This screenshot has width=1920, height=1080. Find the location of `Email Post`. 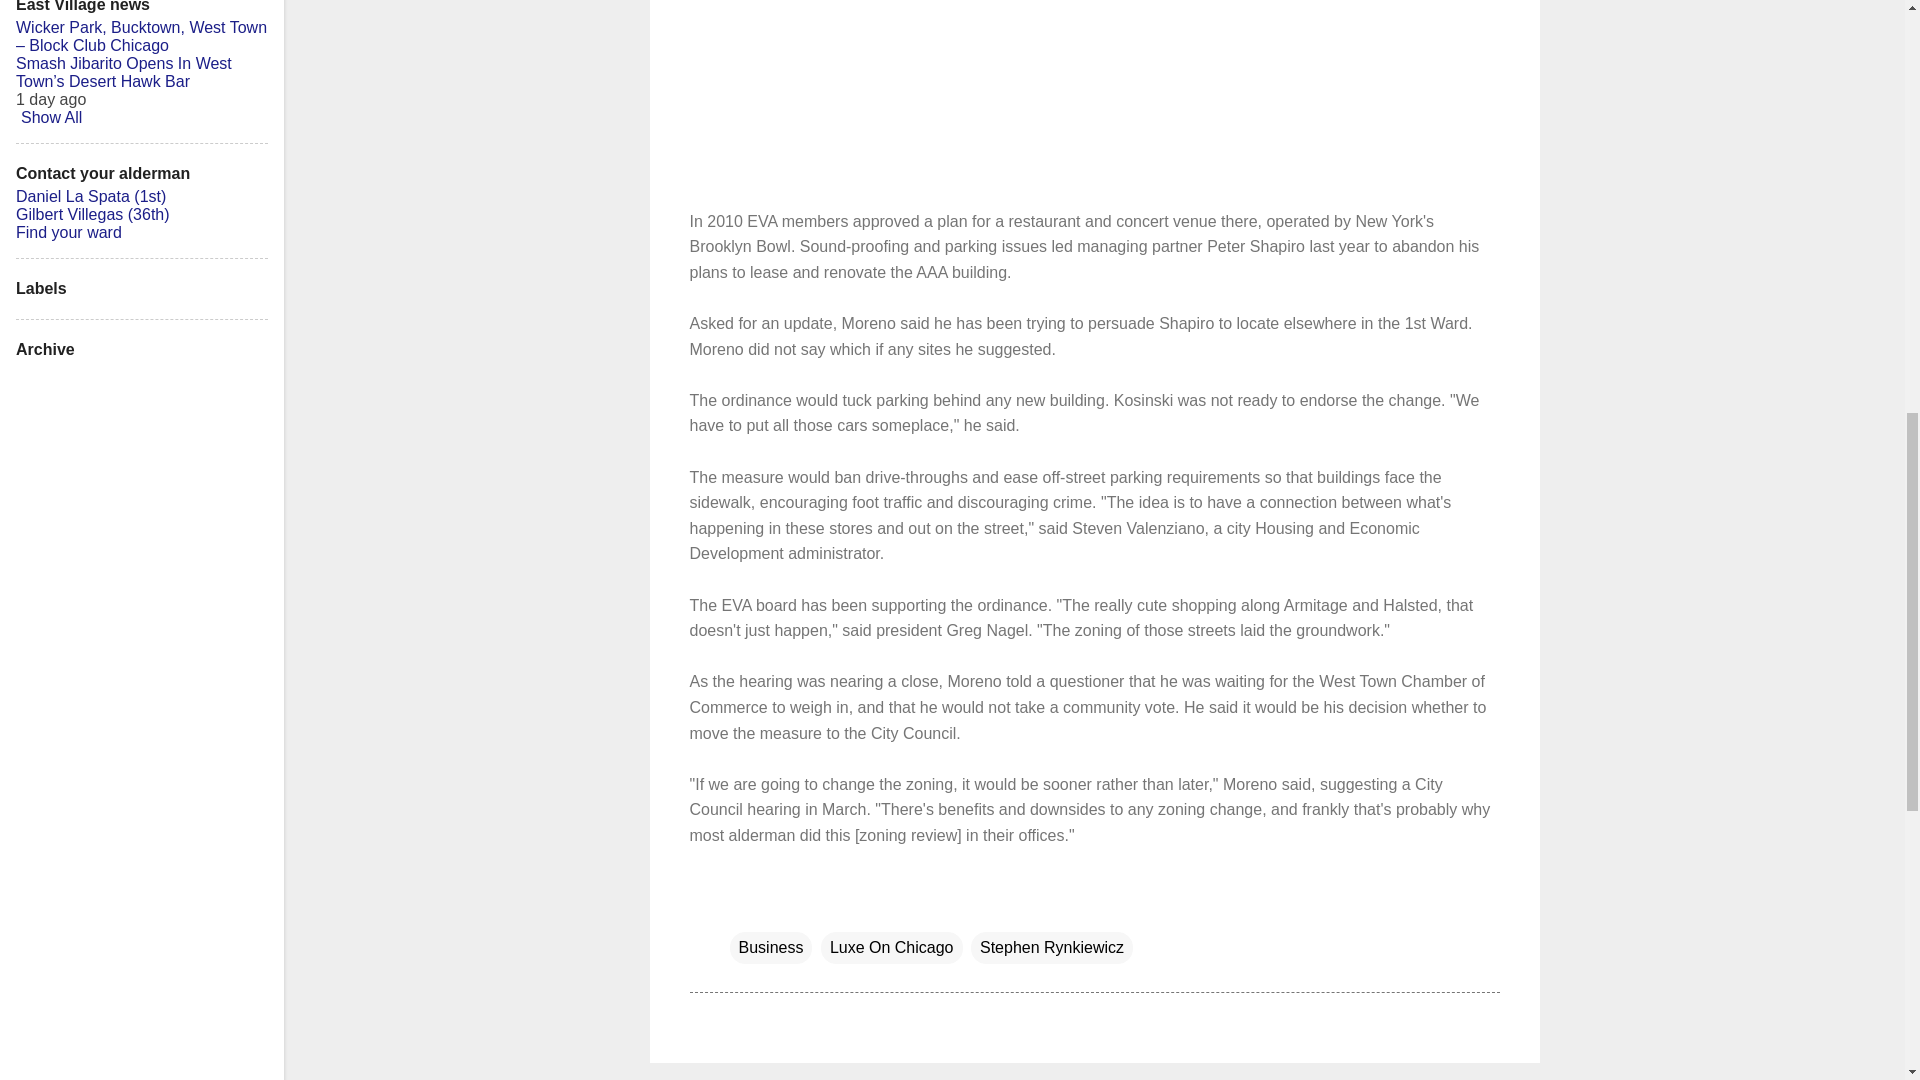

Email Post is located at coordinates (742, 906).